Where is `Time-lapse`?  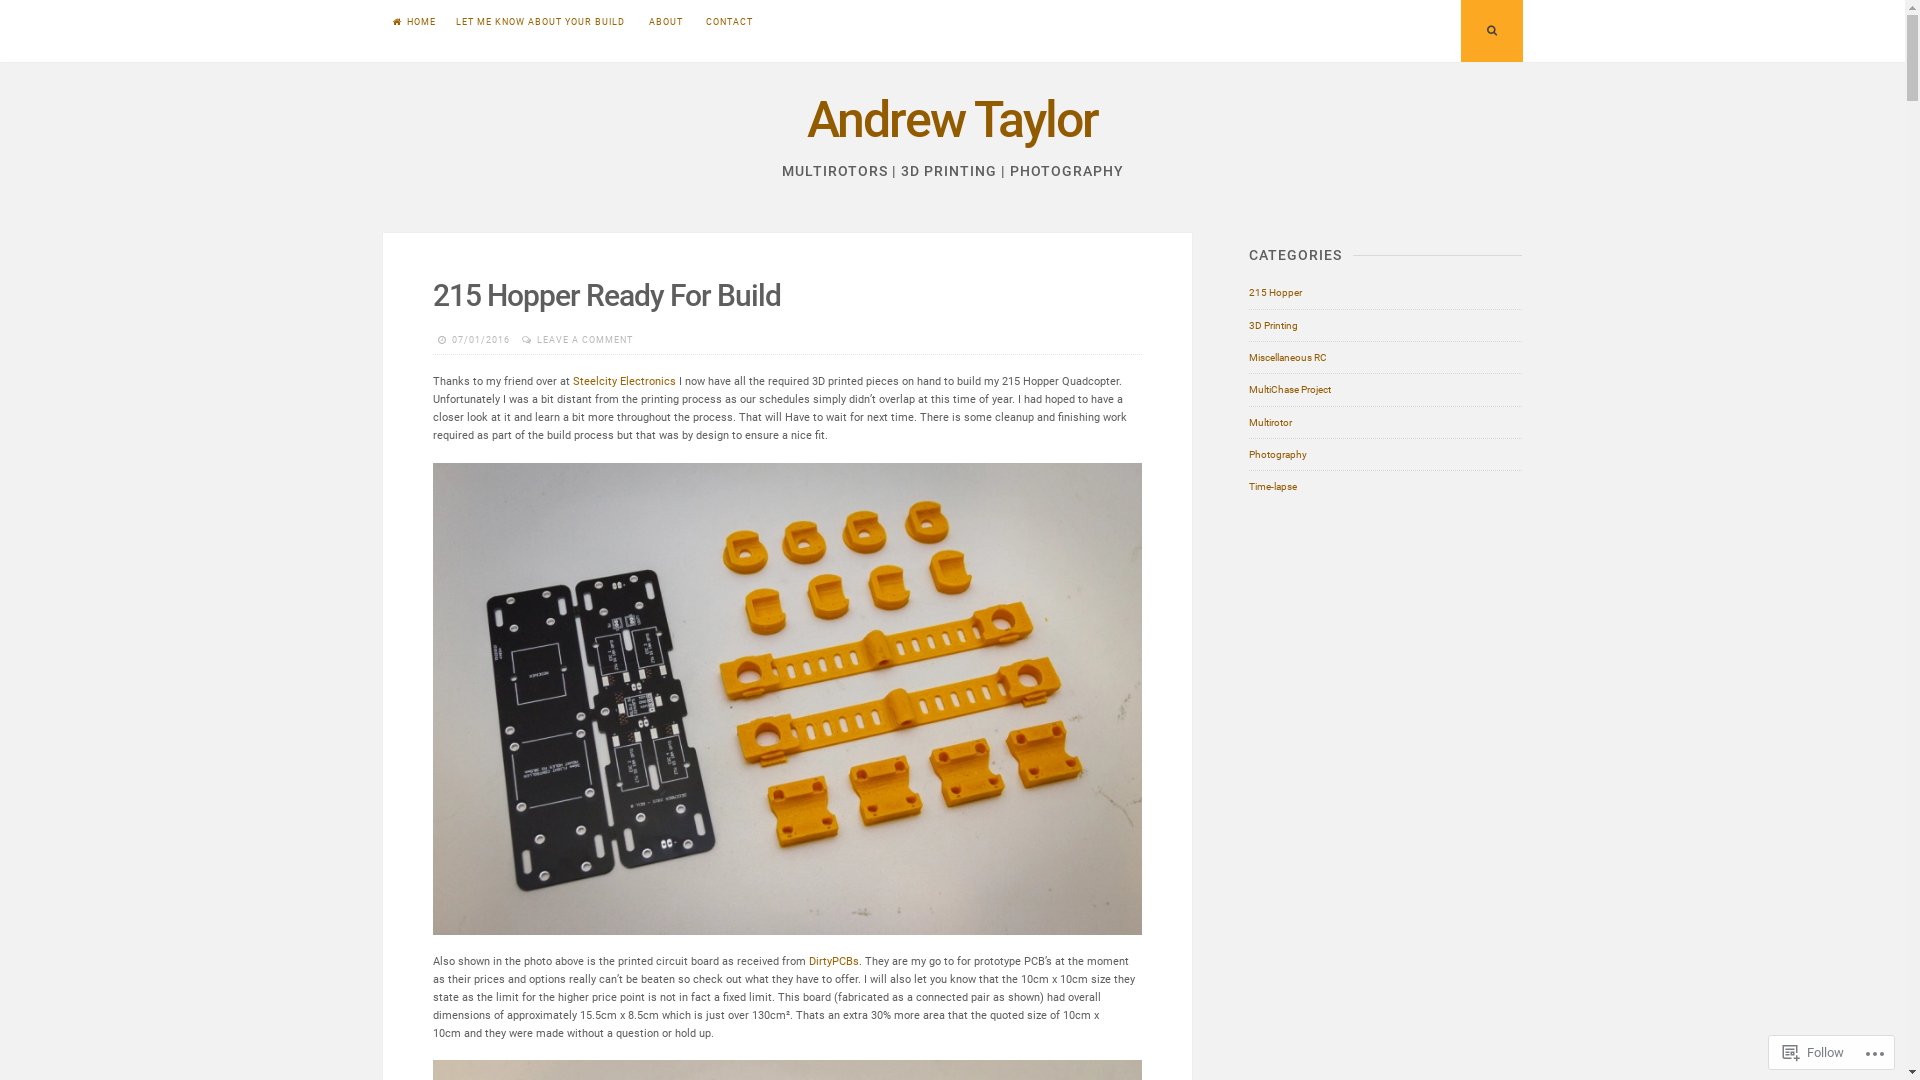 Time-lapse is located at coordinates (1273, 487).